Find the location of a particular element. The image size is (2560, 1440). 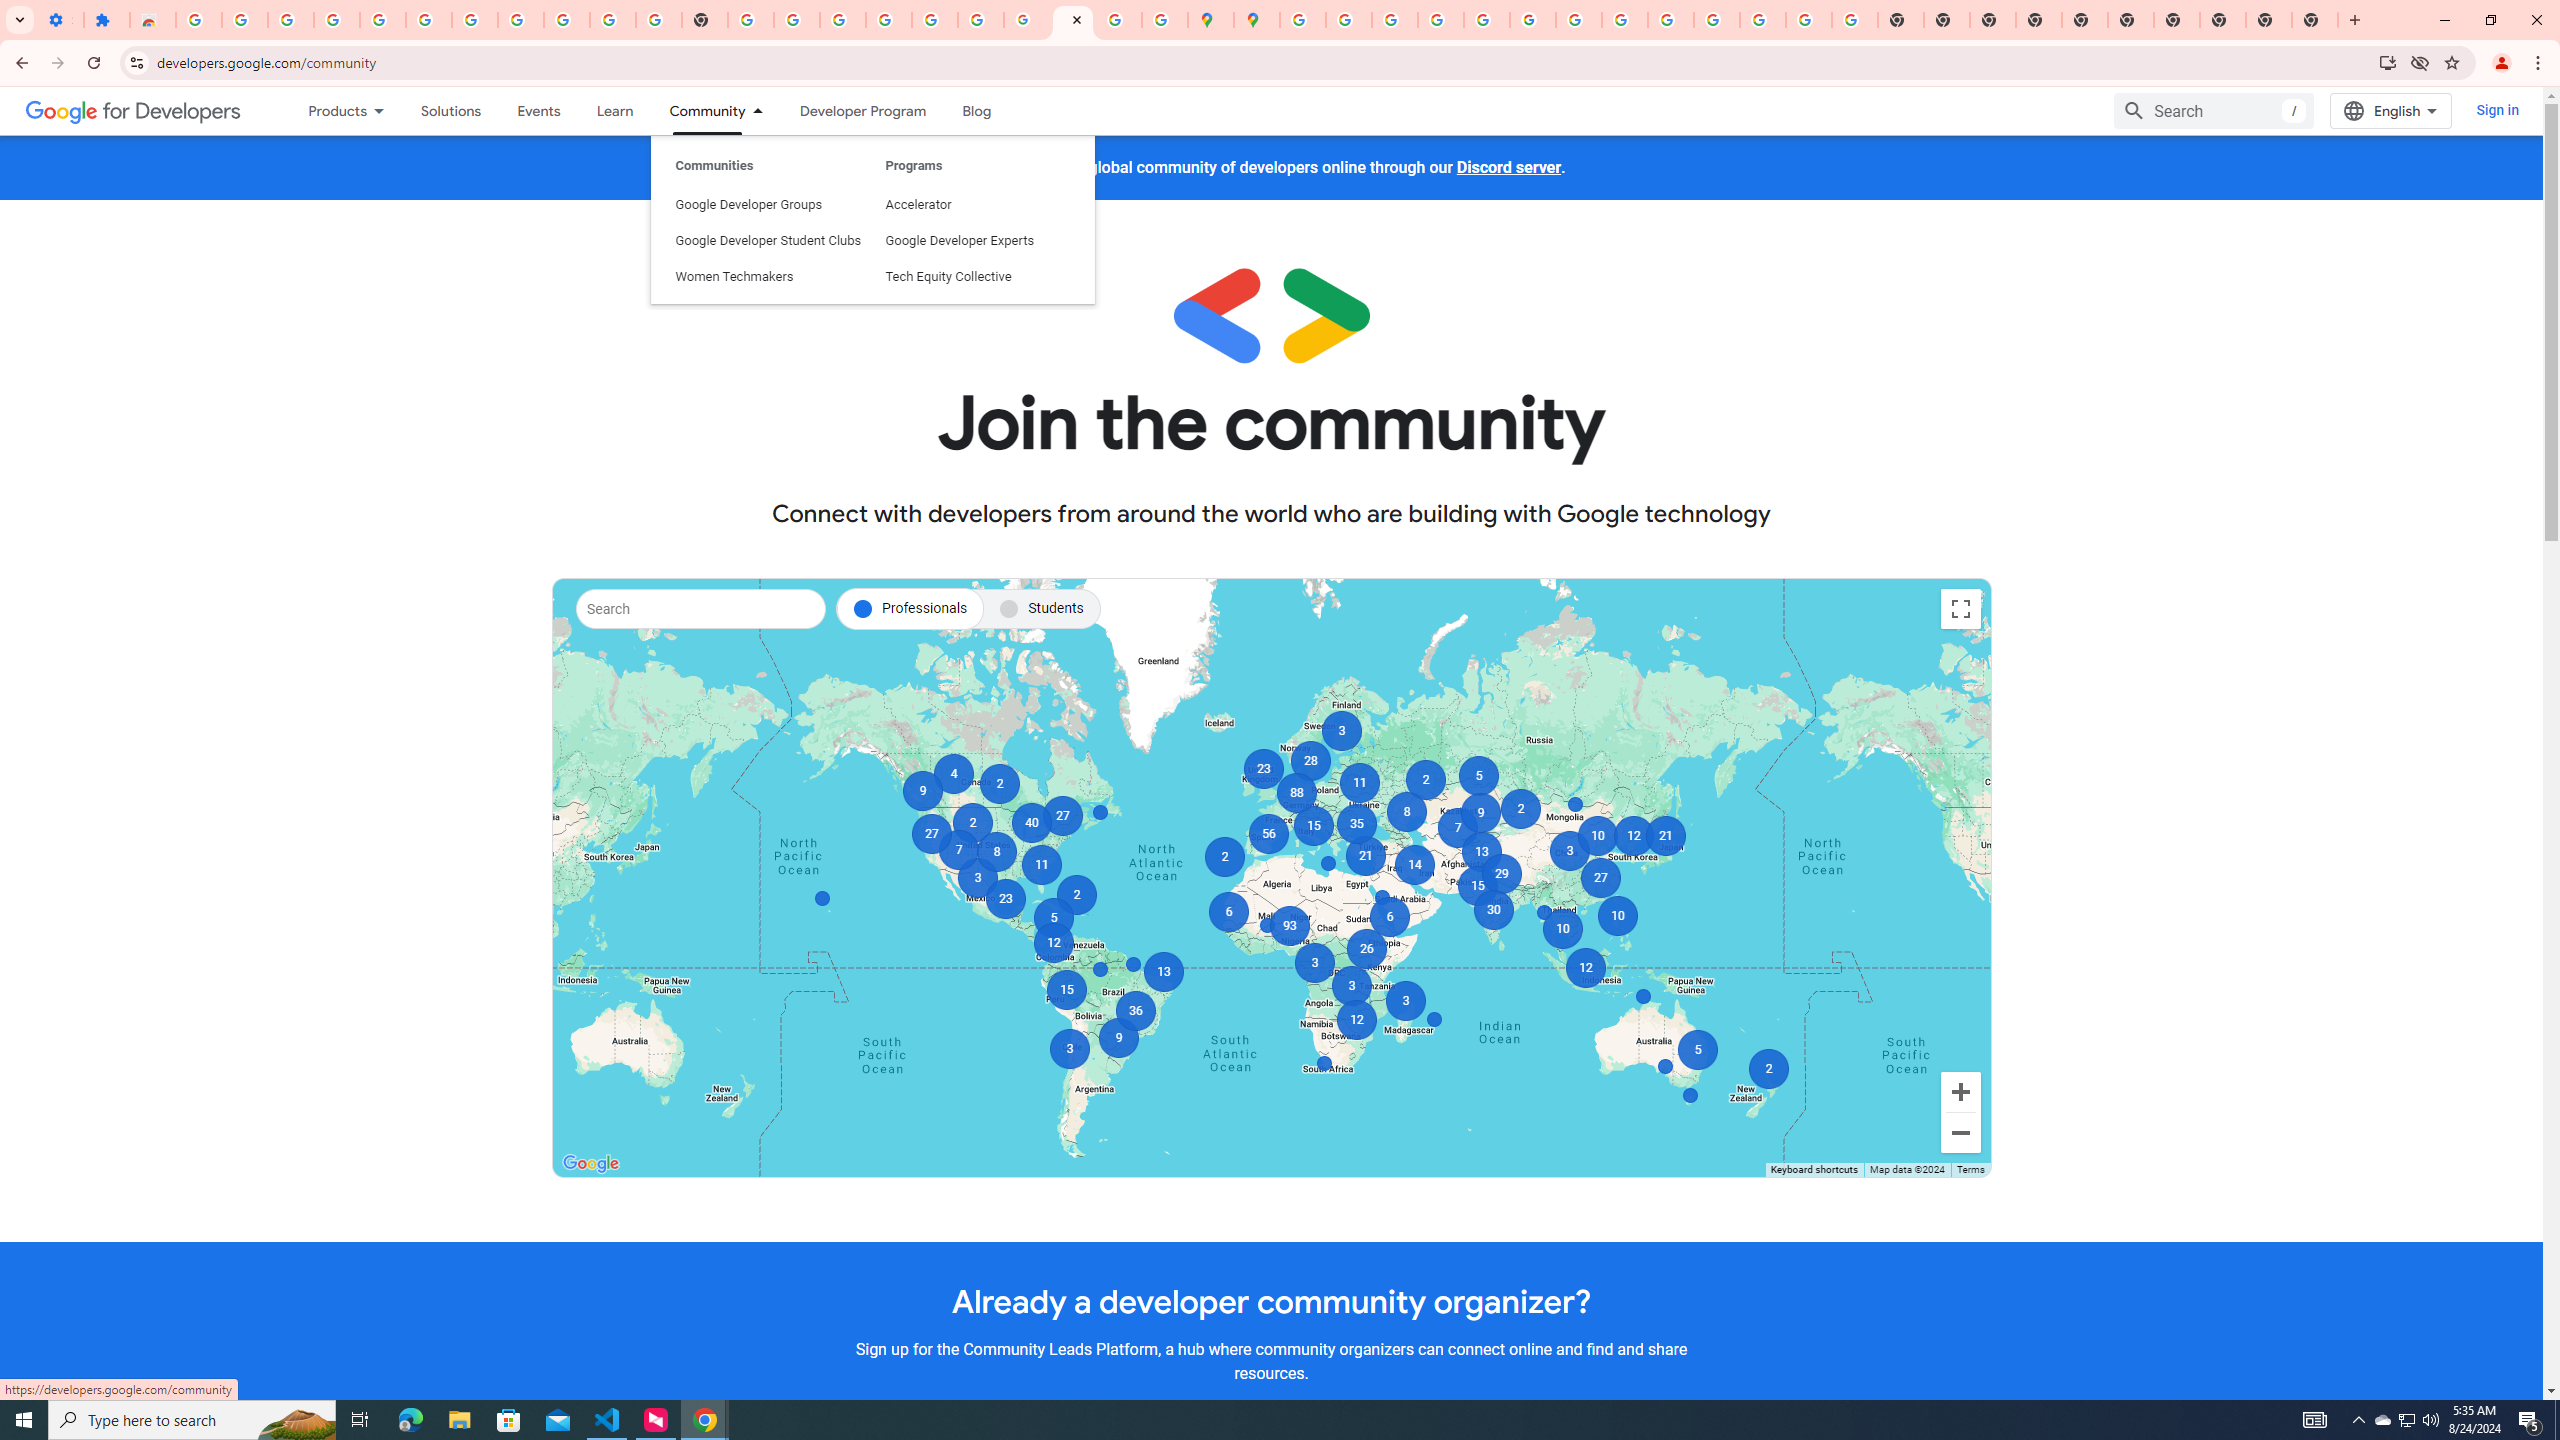

26 is located at coordinates (1366, 948).